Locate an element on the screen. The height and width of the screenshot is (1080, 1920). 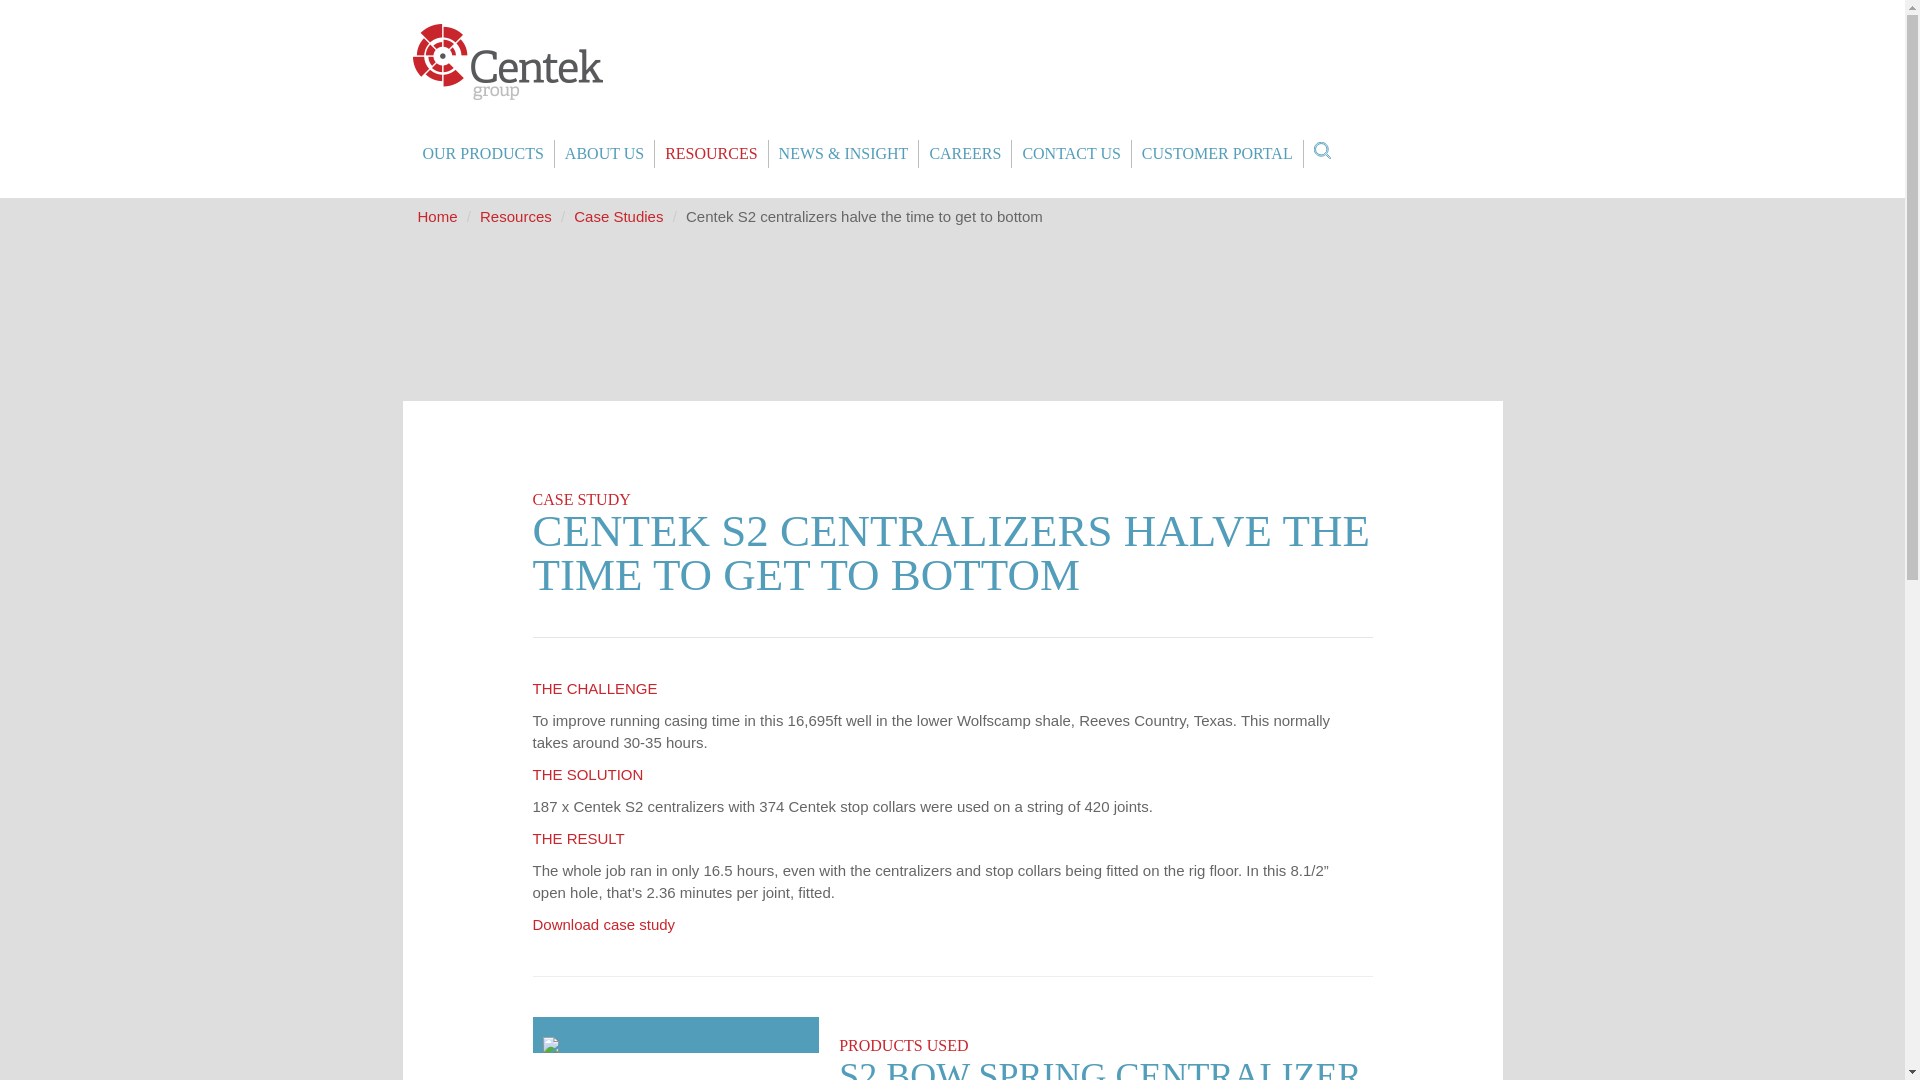
Case Study S2 USA Reeves County Texas is located at coordinates (603, 924).